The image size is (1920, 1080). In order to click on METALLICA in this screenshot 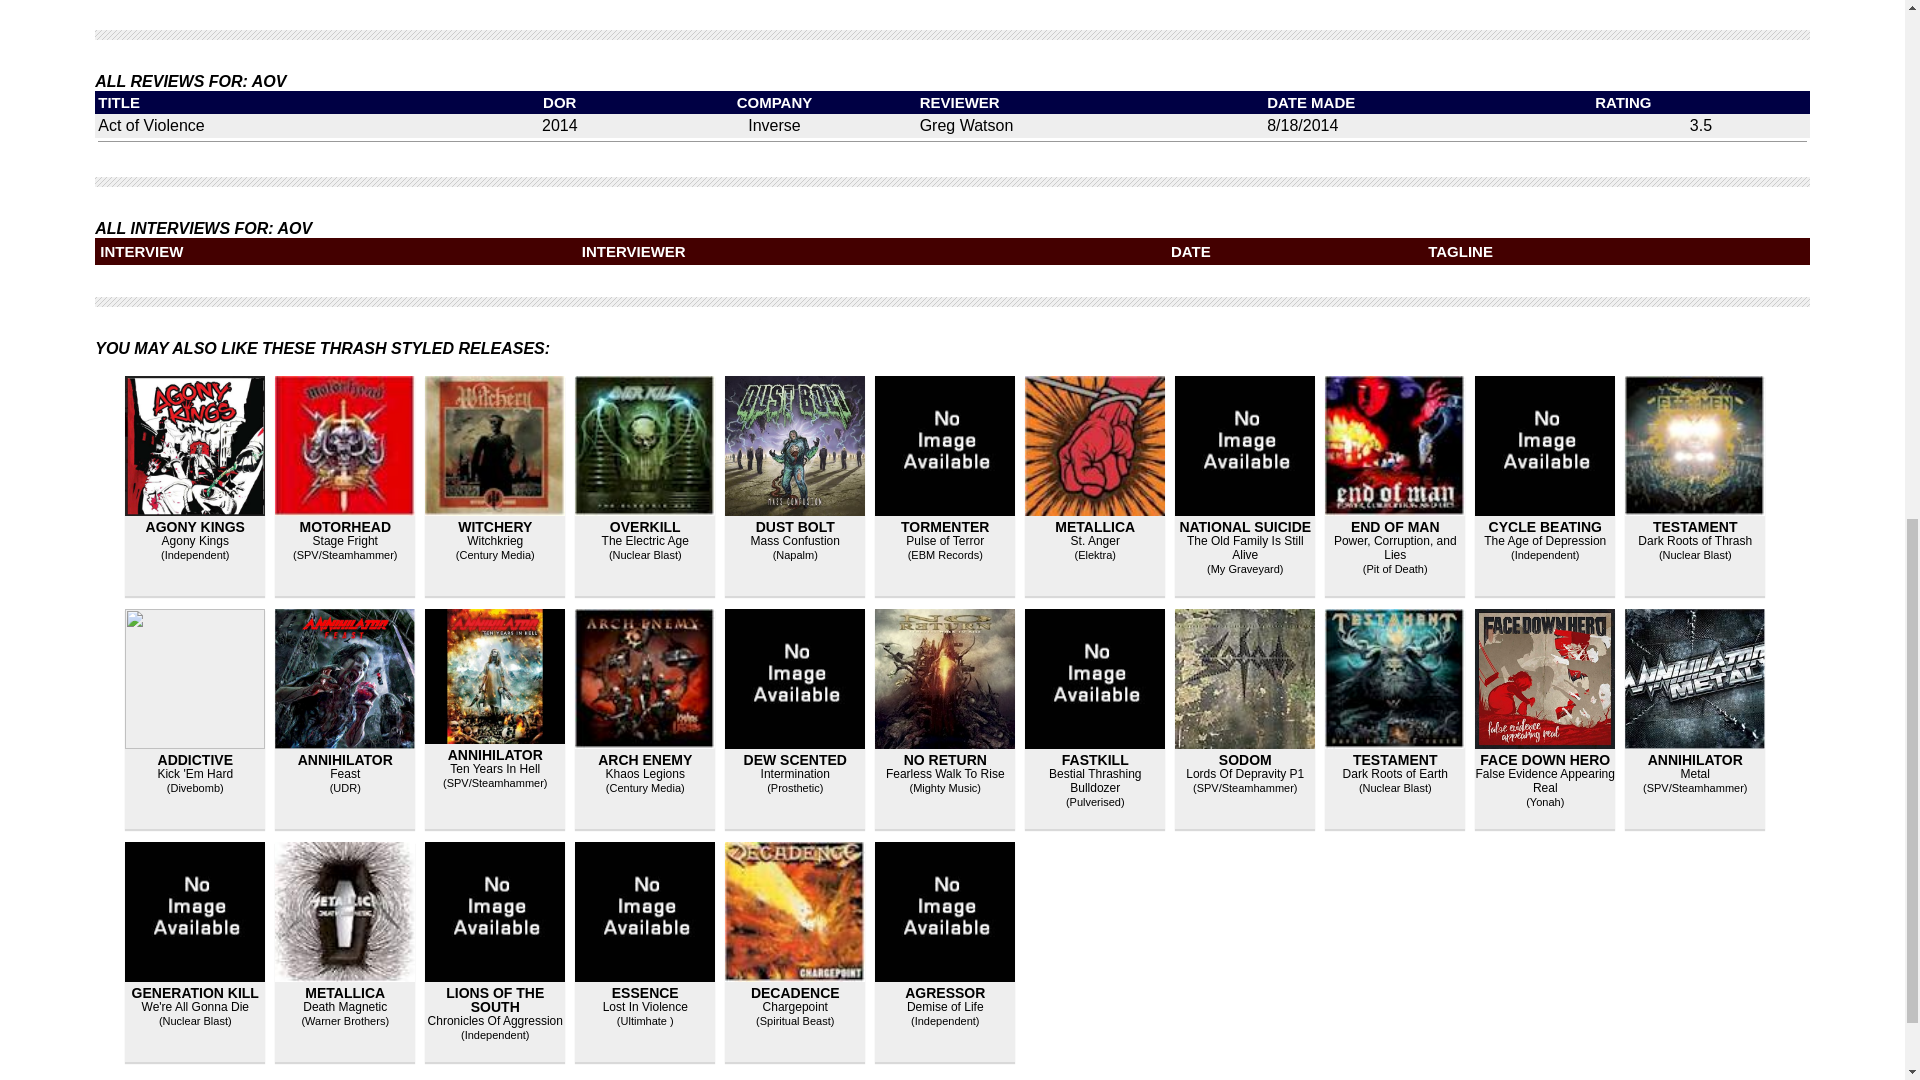, I will do `click(1094, 526)`.